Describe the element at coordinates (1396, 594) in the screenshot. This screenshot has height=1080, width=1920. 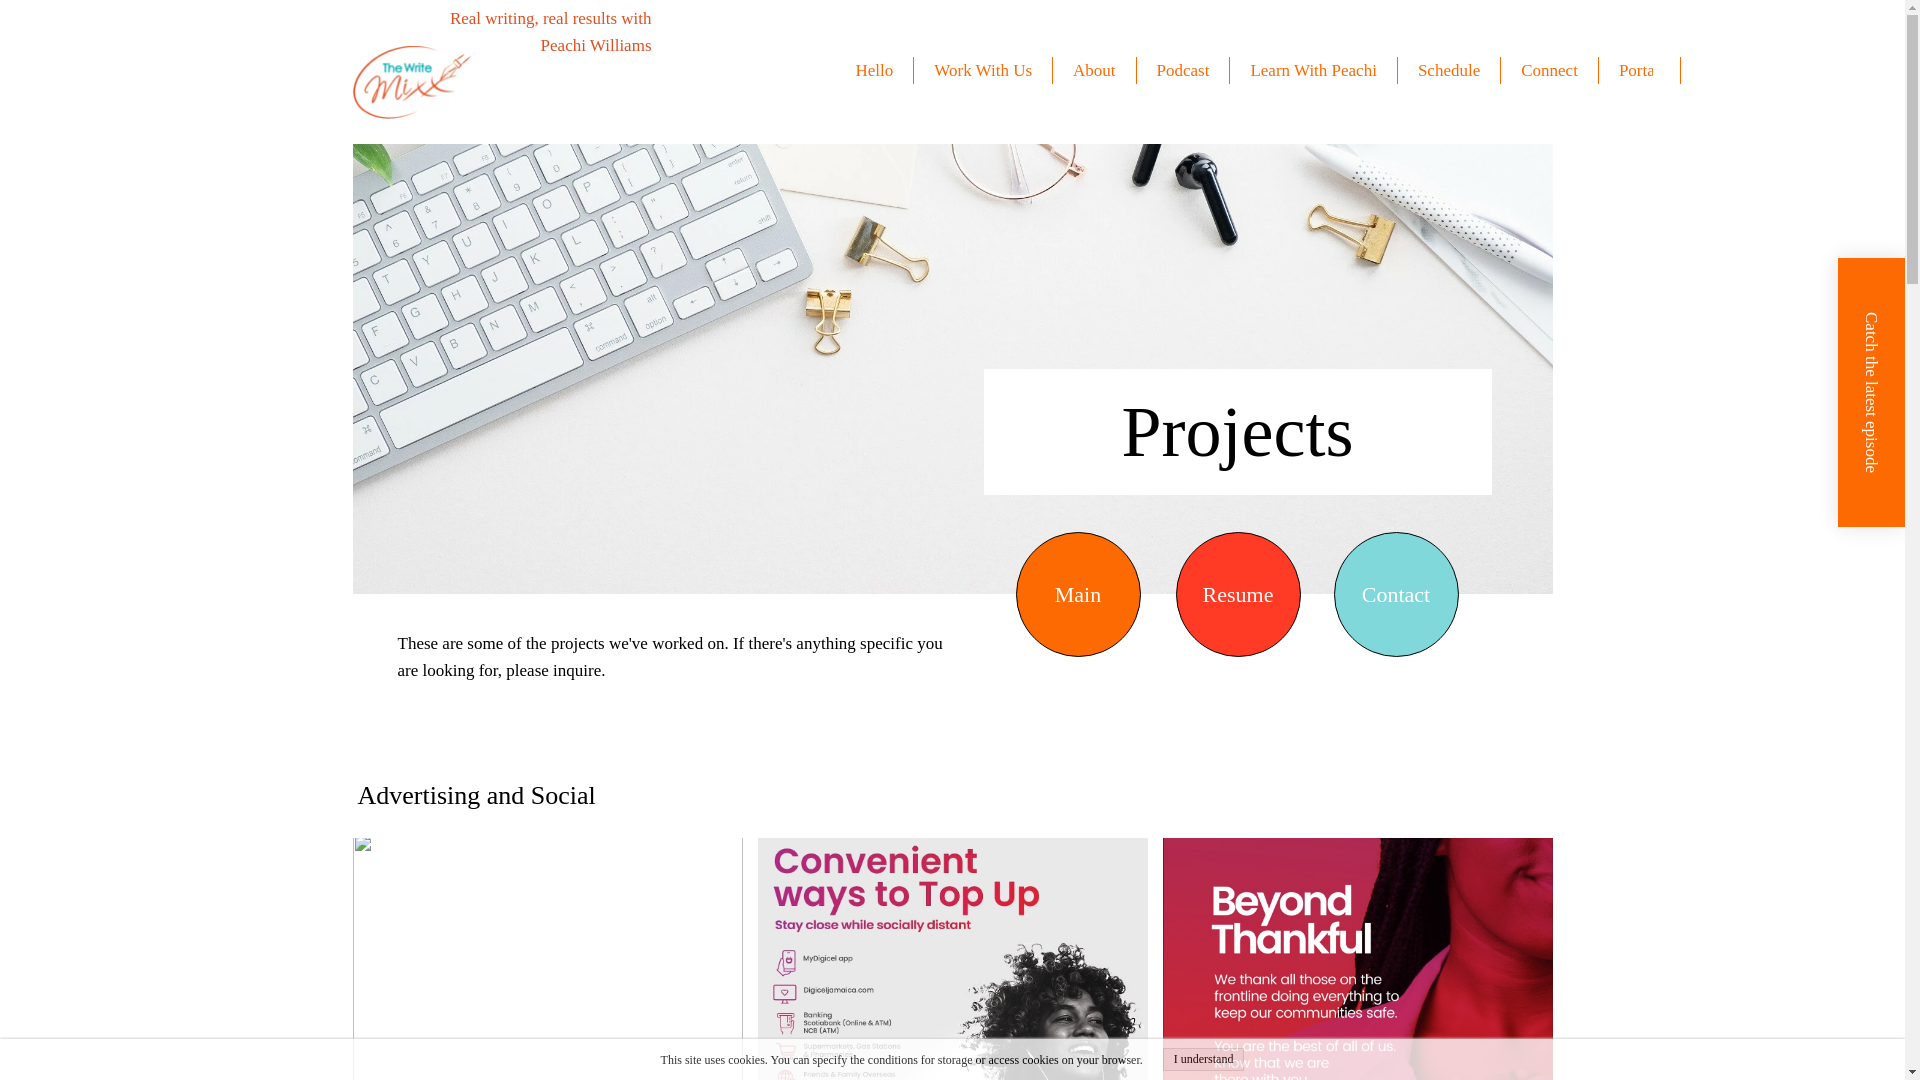
I see `Contact` at that location.